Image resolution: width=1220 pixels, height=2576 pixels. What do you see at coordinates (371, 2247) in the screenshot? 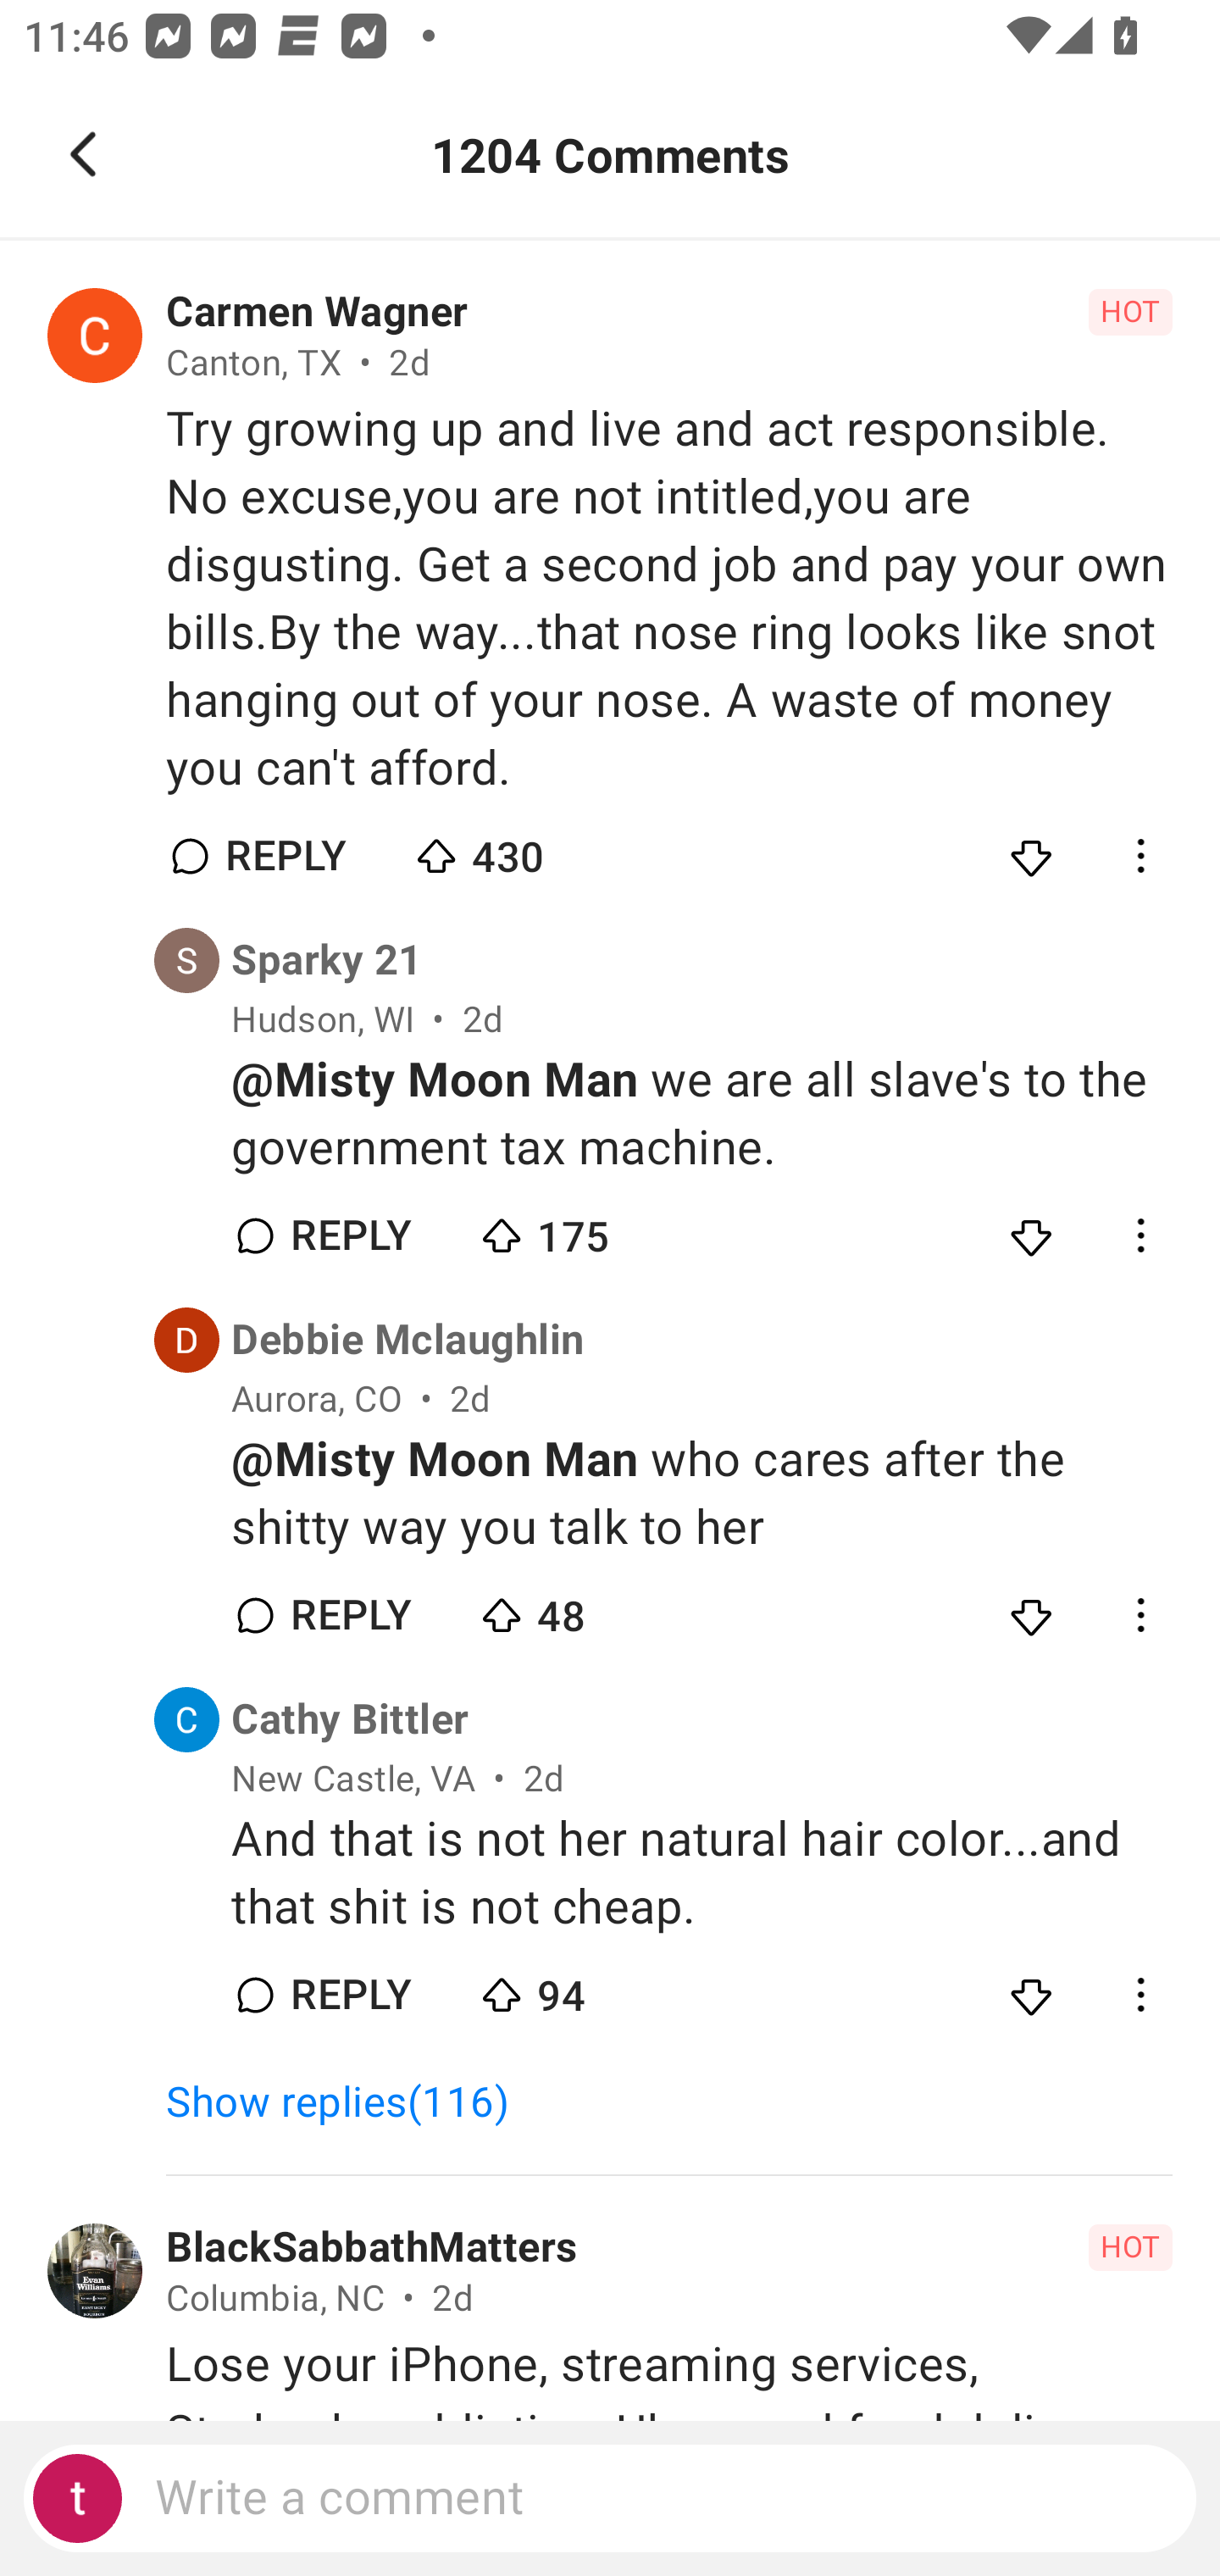
I see `BlackSabbathMatters` at bounding box center [371, 2247].